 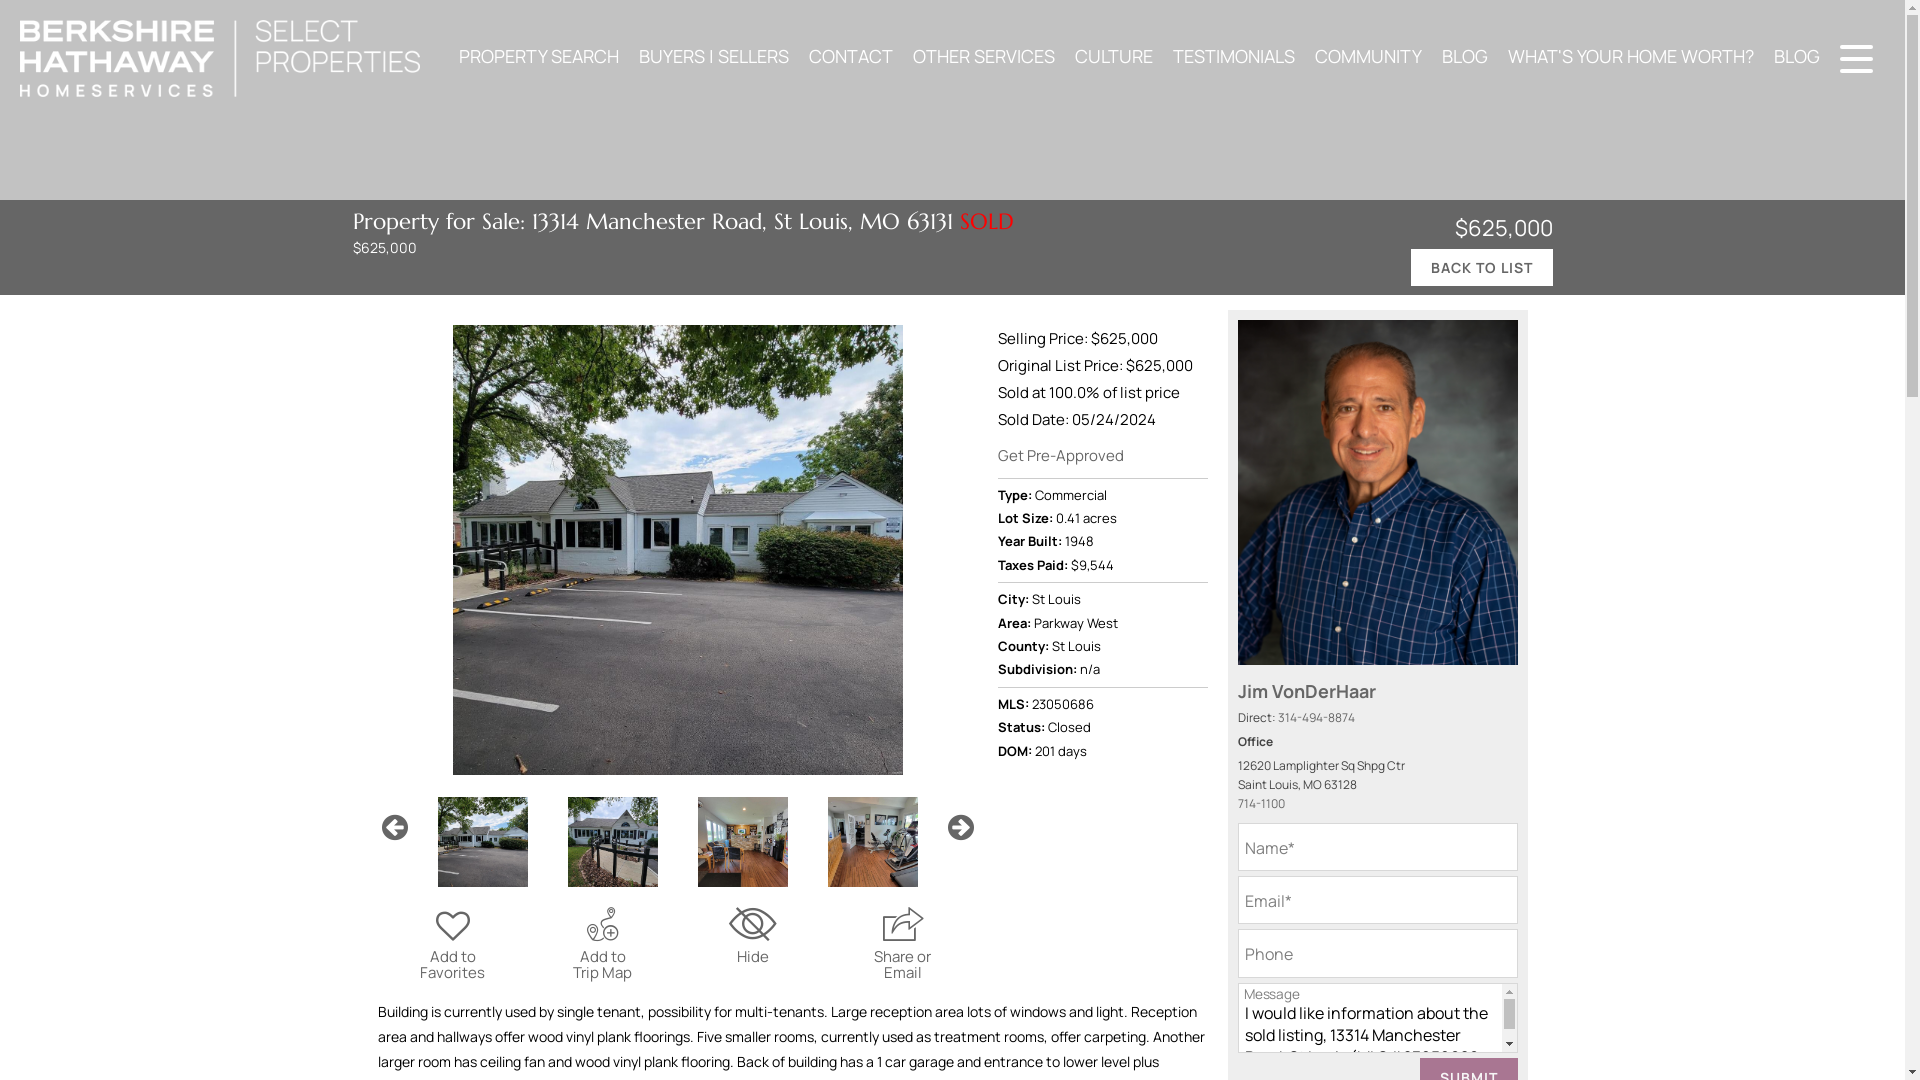 What do you see at coordinates (1368, 56) in the screenshot?
I see `COMMUNITY` at bounding box center [1368, 56].